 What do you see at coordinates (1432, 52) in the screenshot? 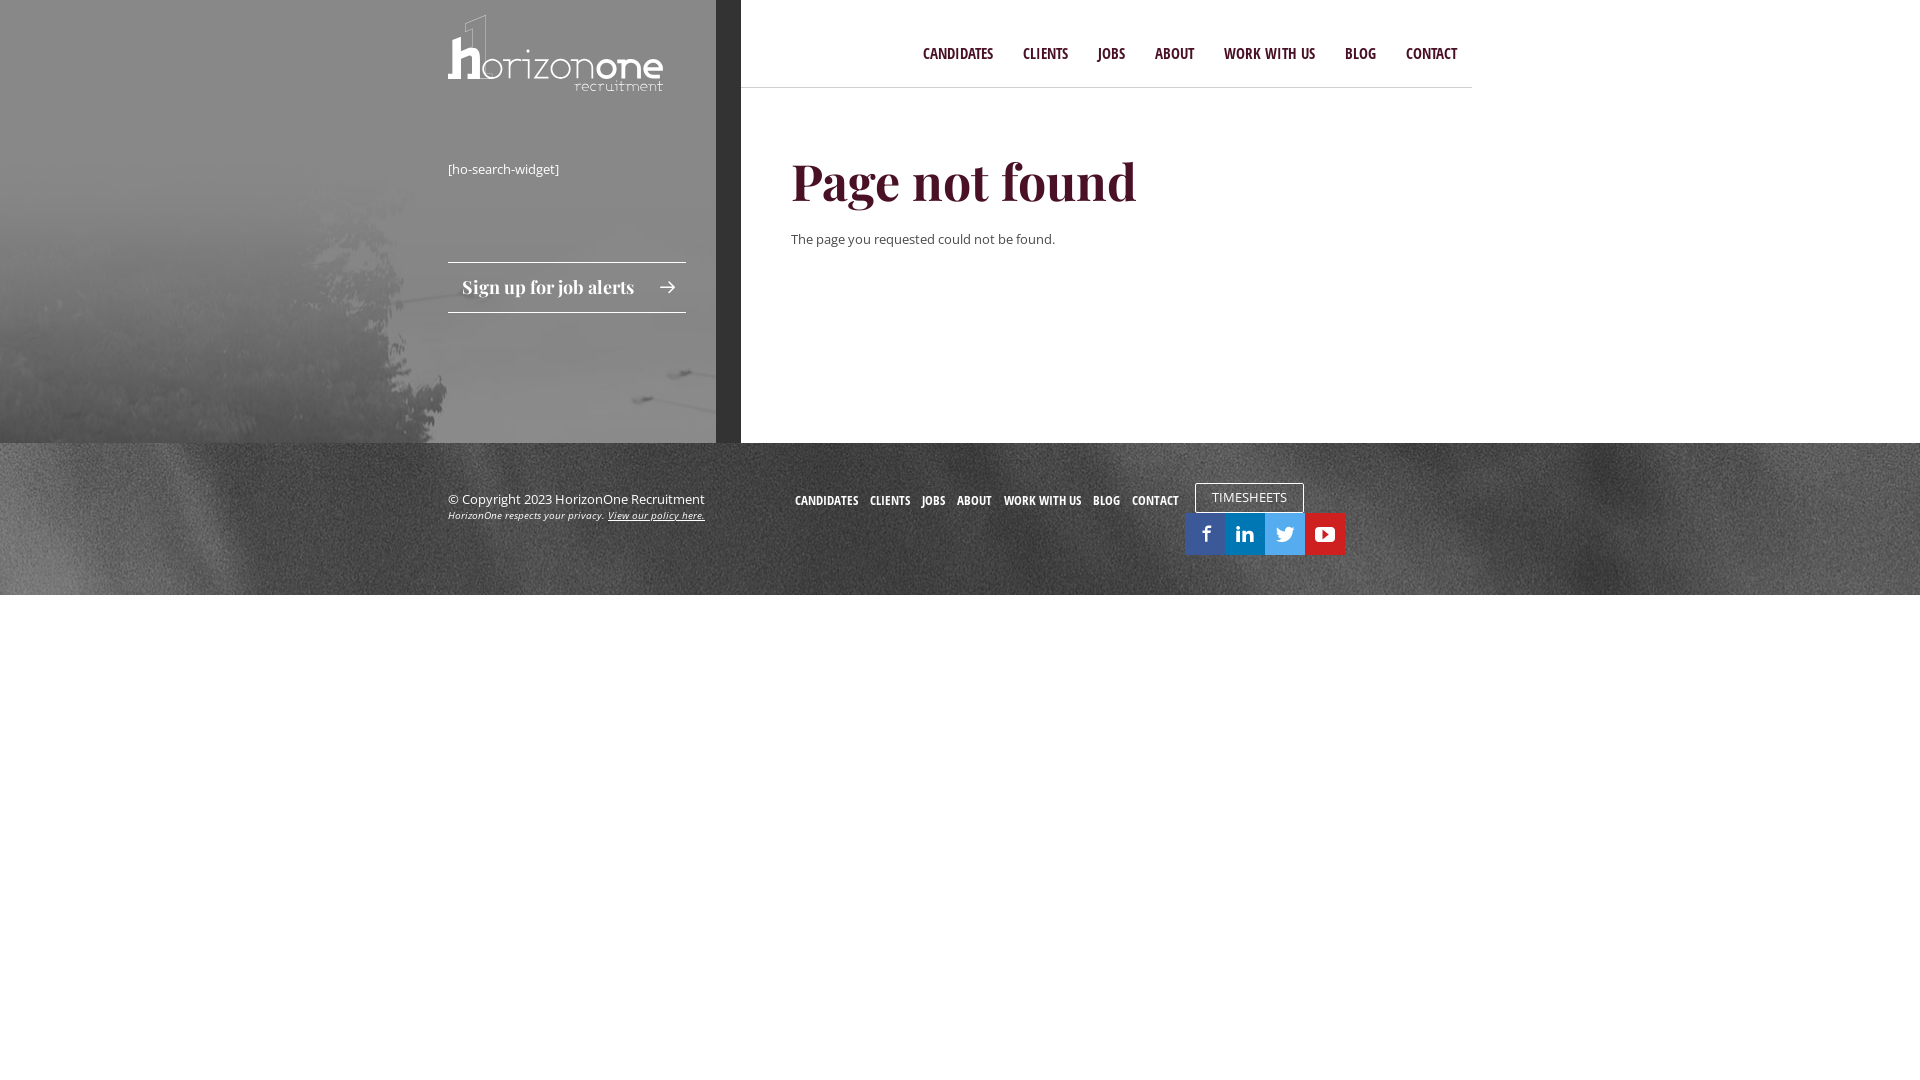
I see `CONTACT` at bounding box center [1432, 52].